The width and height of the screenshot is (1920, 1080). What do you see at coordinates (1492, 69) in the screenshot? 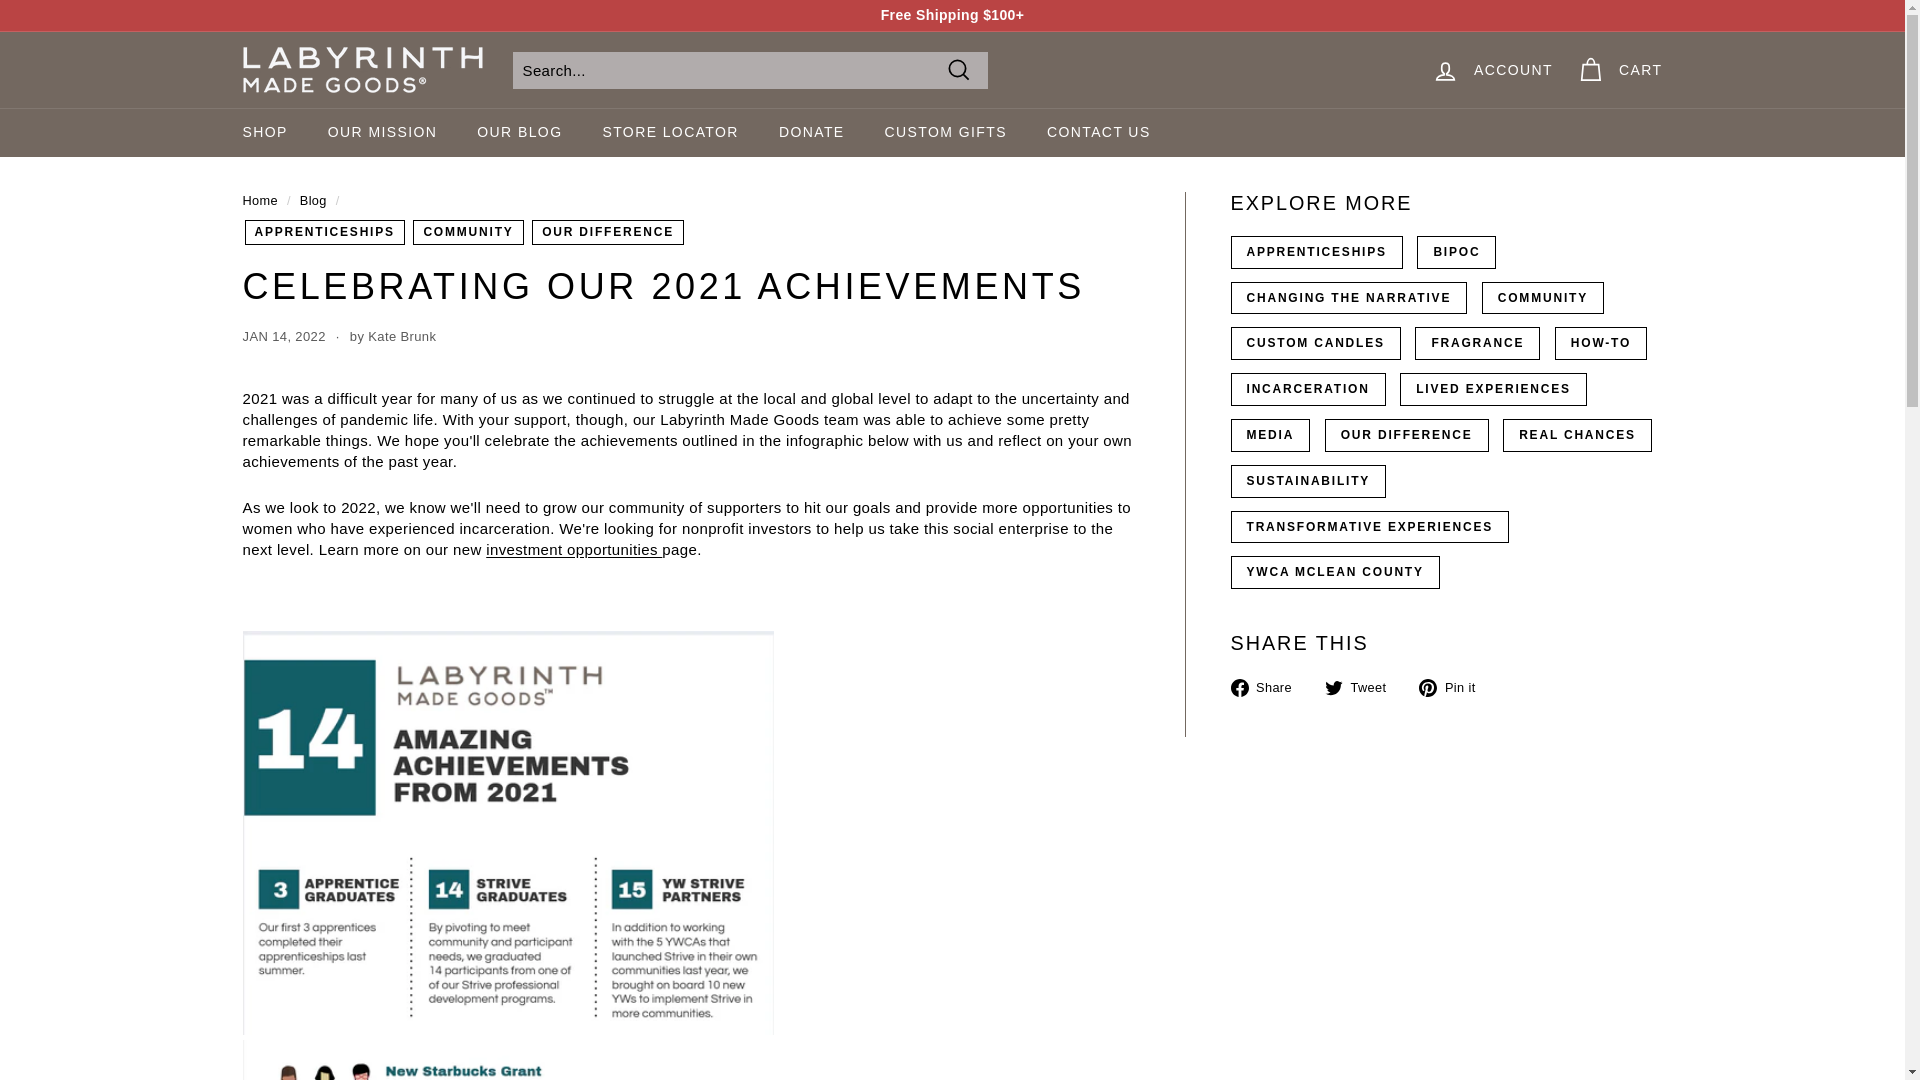
I see `ACCOUNT` at bounding box center [1492, 69].